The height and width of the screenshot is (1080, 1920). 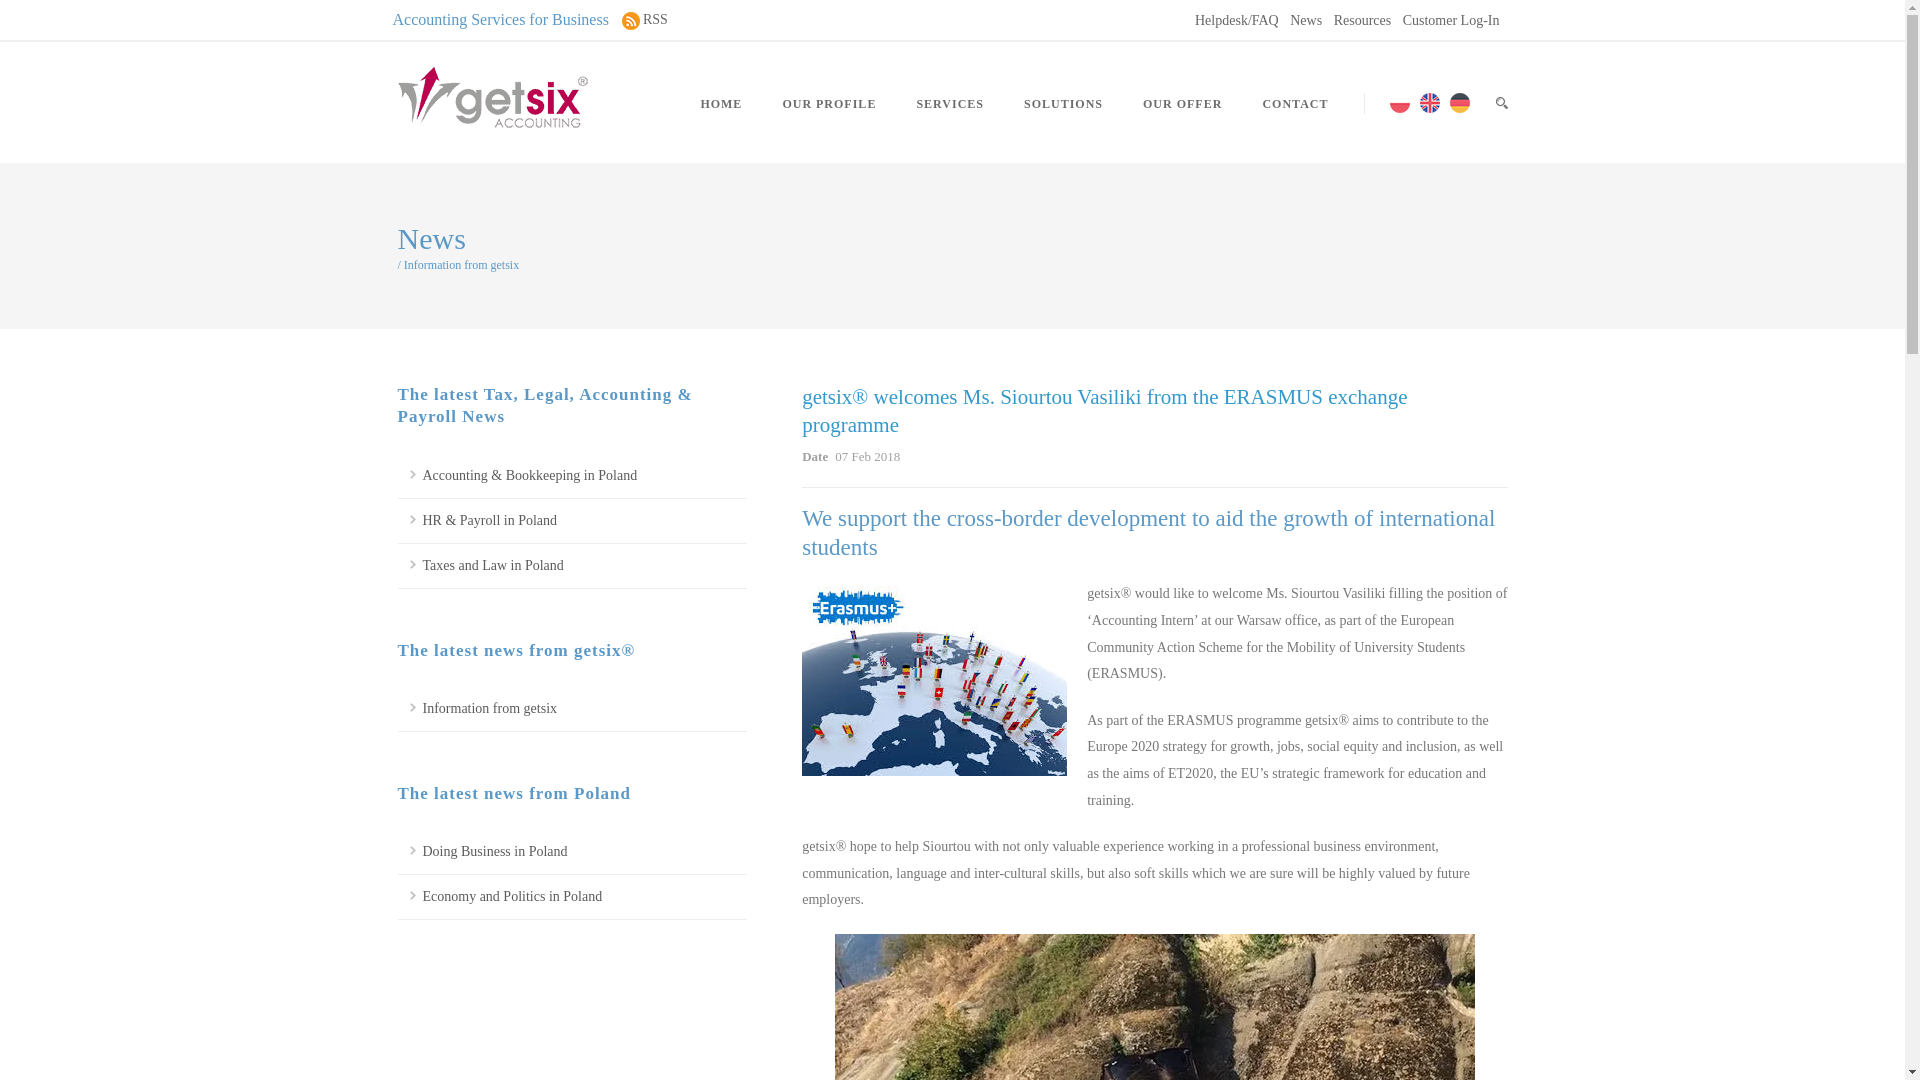 I want to click on Resources, so click(x=1363, y=20).